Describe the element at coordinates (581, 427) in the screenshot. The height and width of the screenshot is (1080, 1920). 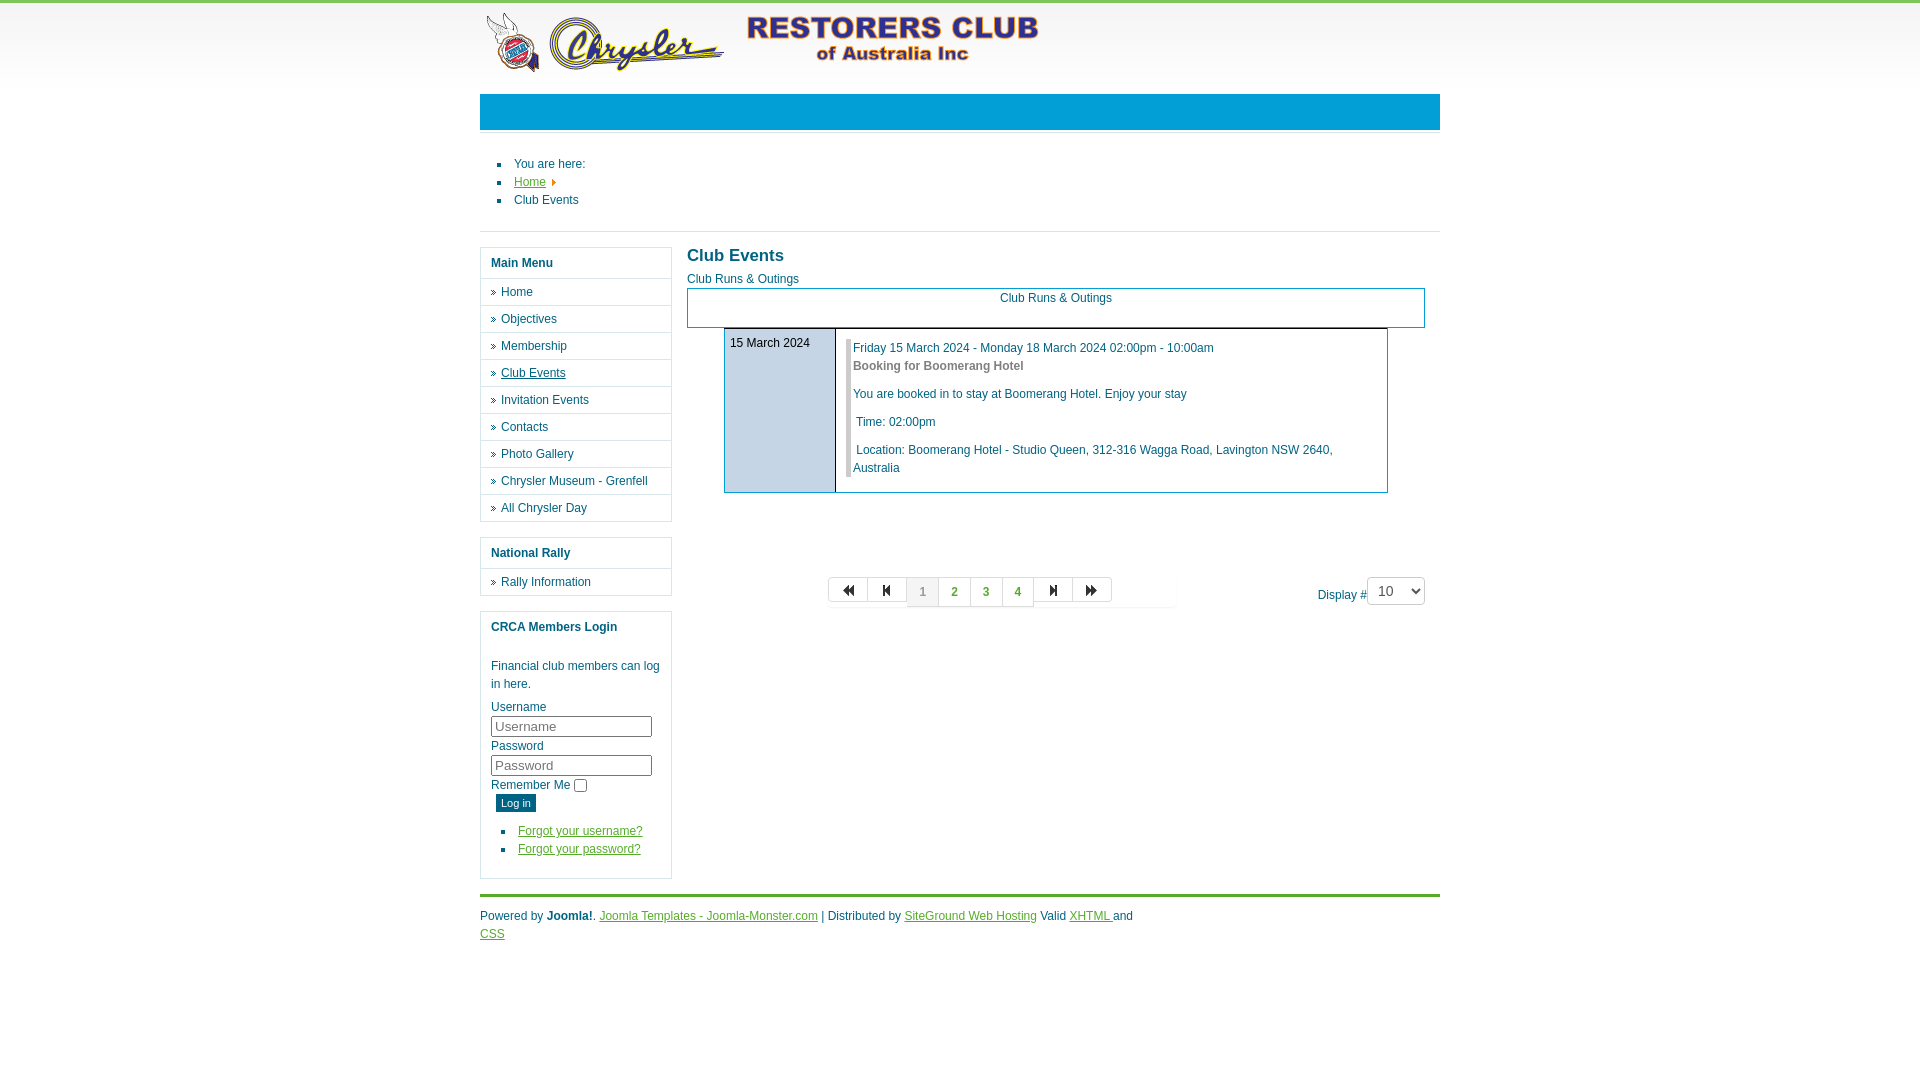
I see `Contacts` at that location.